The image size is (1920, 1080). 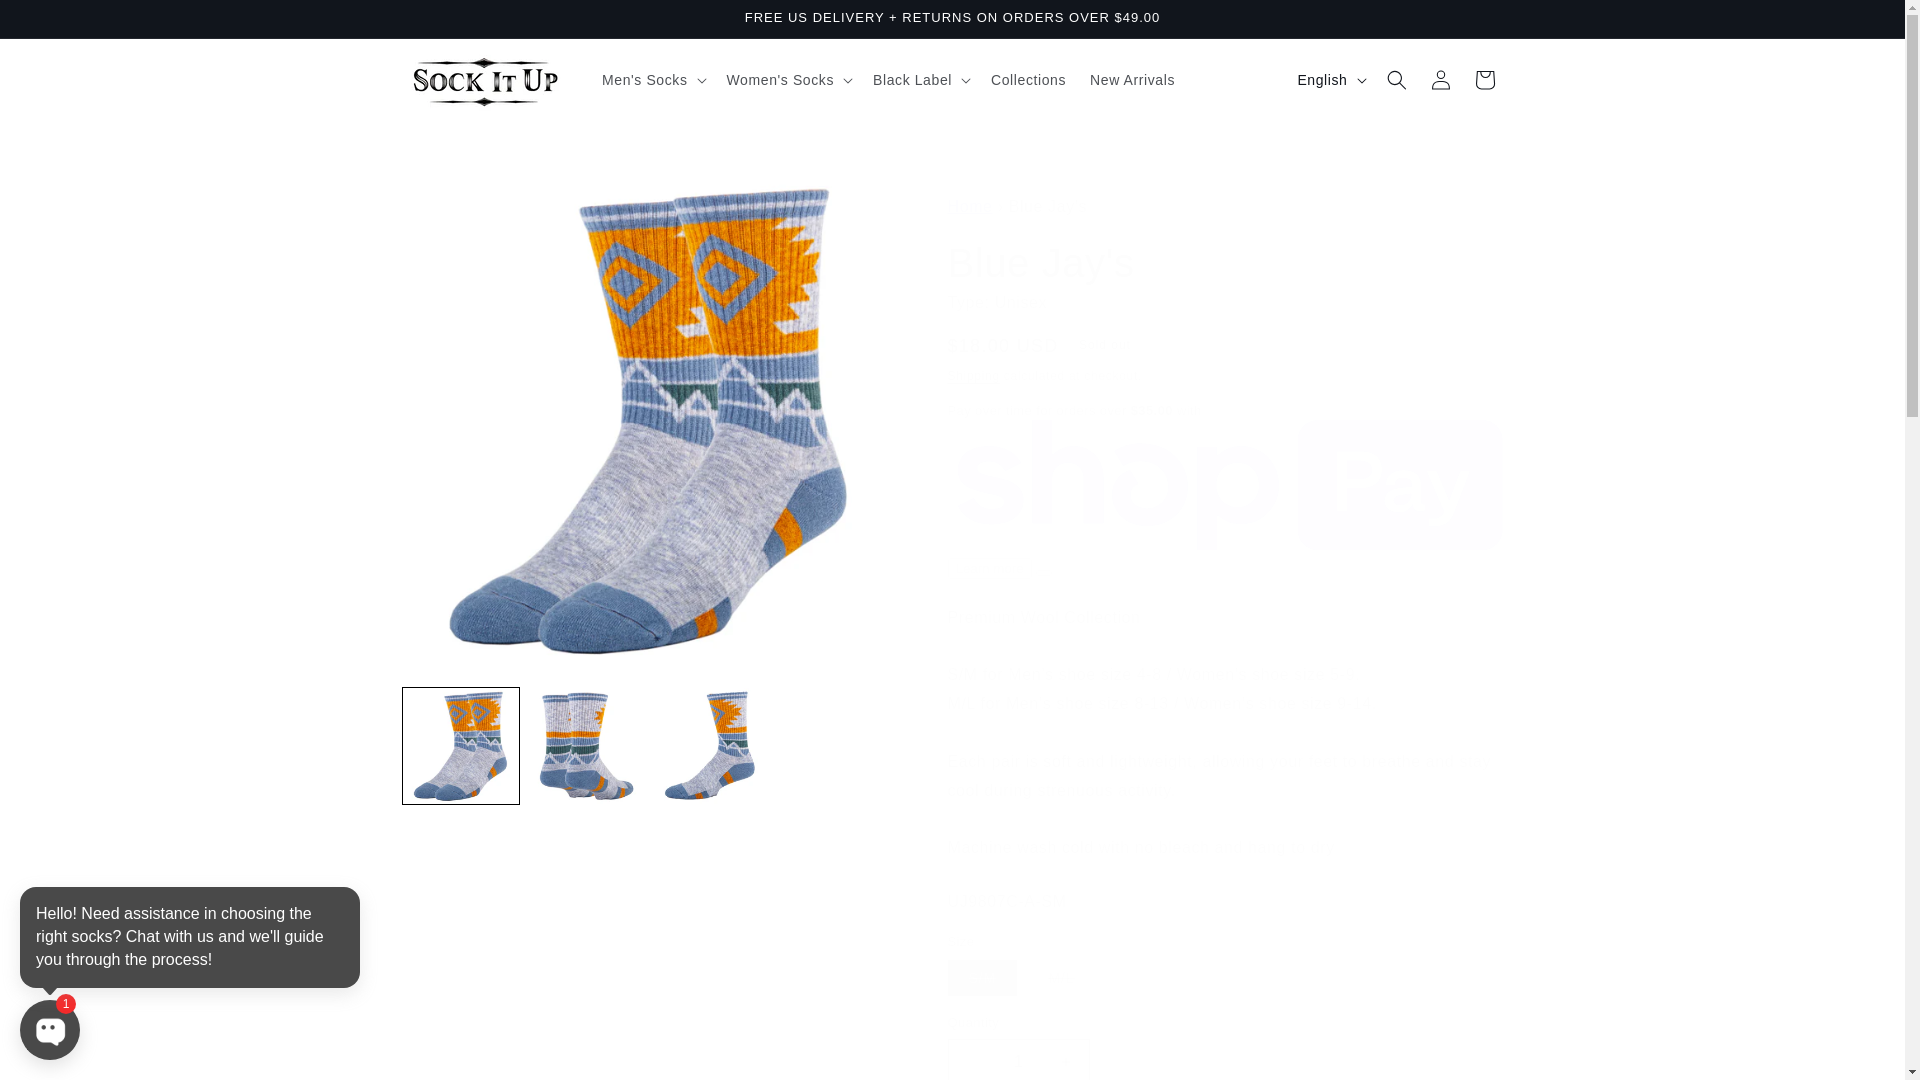 What do you see at coordinates (60, 23) in the screenshot?
I see `Skip to content` at bounding box center [60, 23].